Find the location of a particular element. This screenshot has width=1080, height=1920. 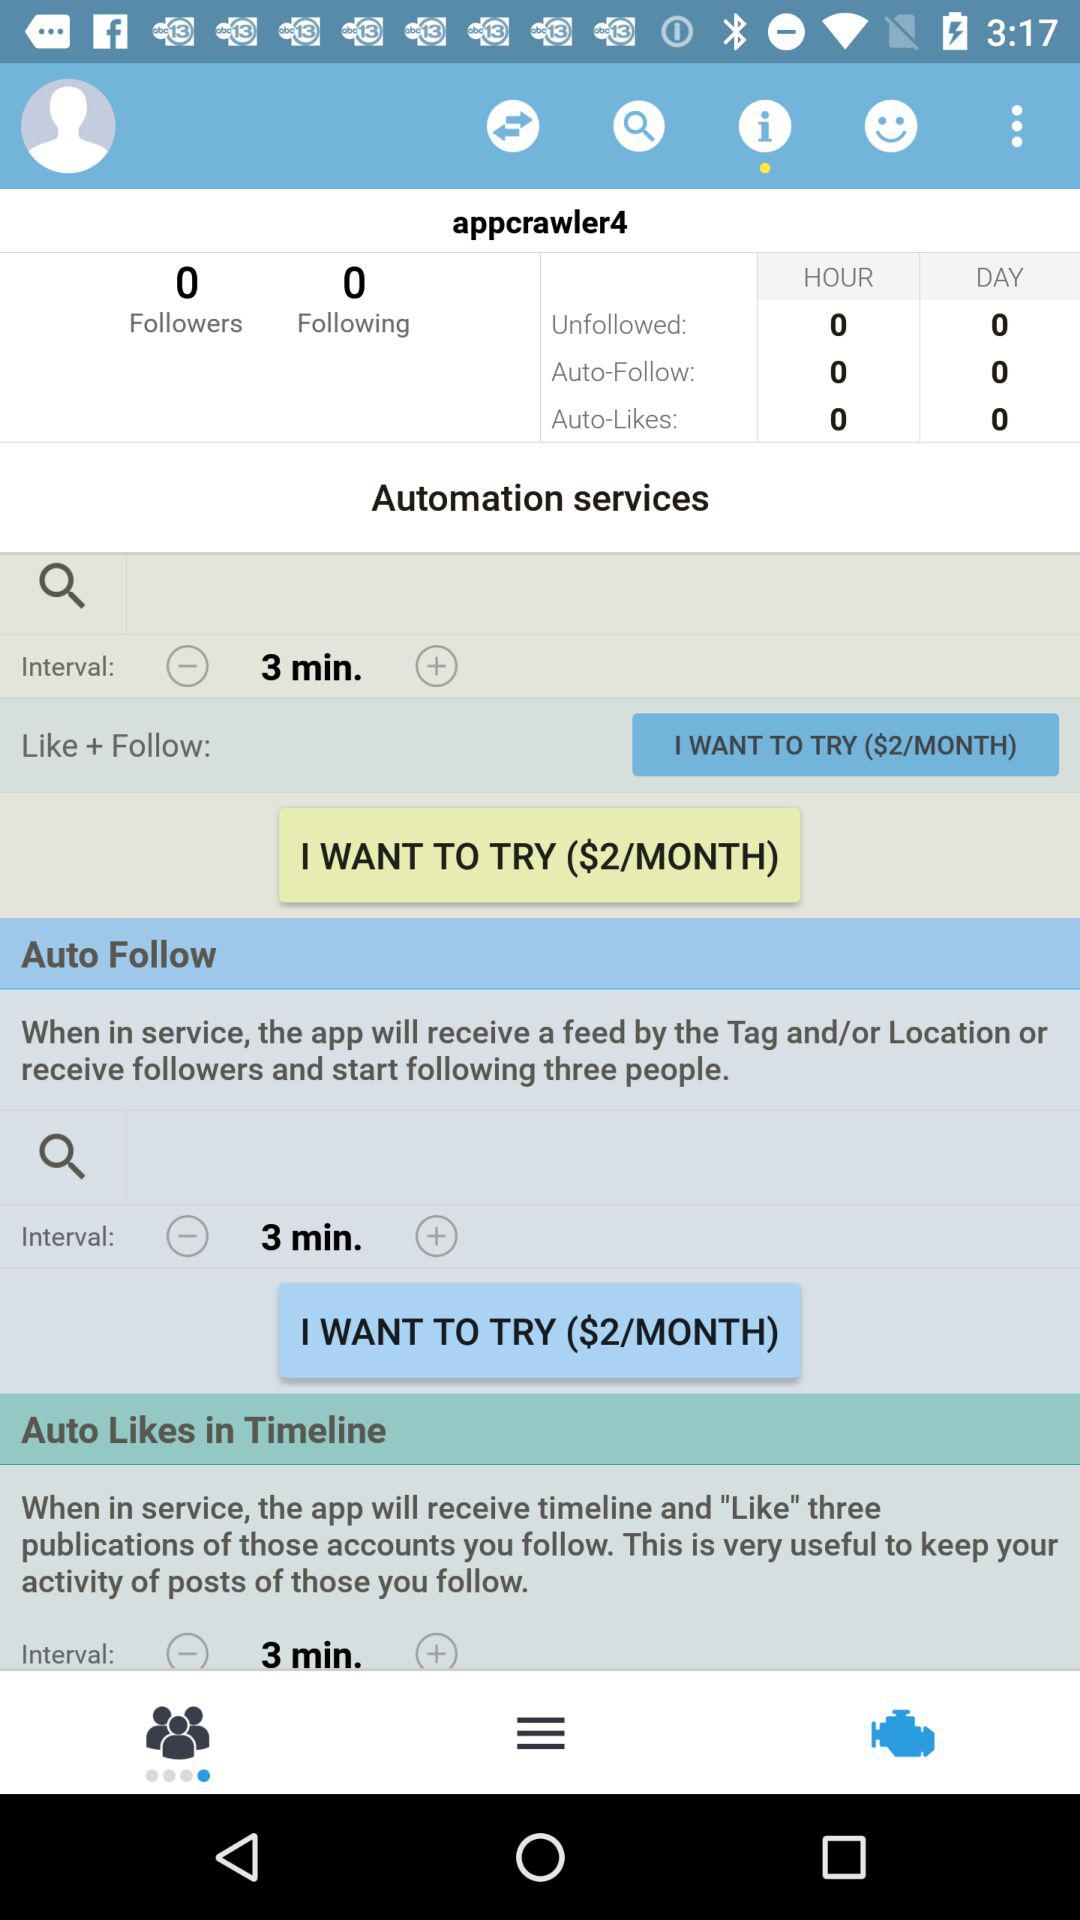

decrease auto like time interval is located at coordinates (187, 1645).